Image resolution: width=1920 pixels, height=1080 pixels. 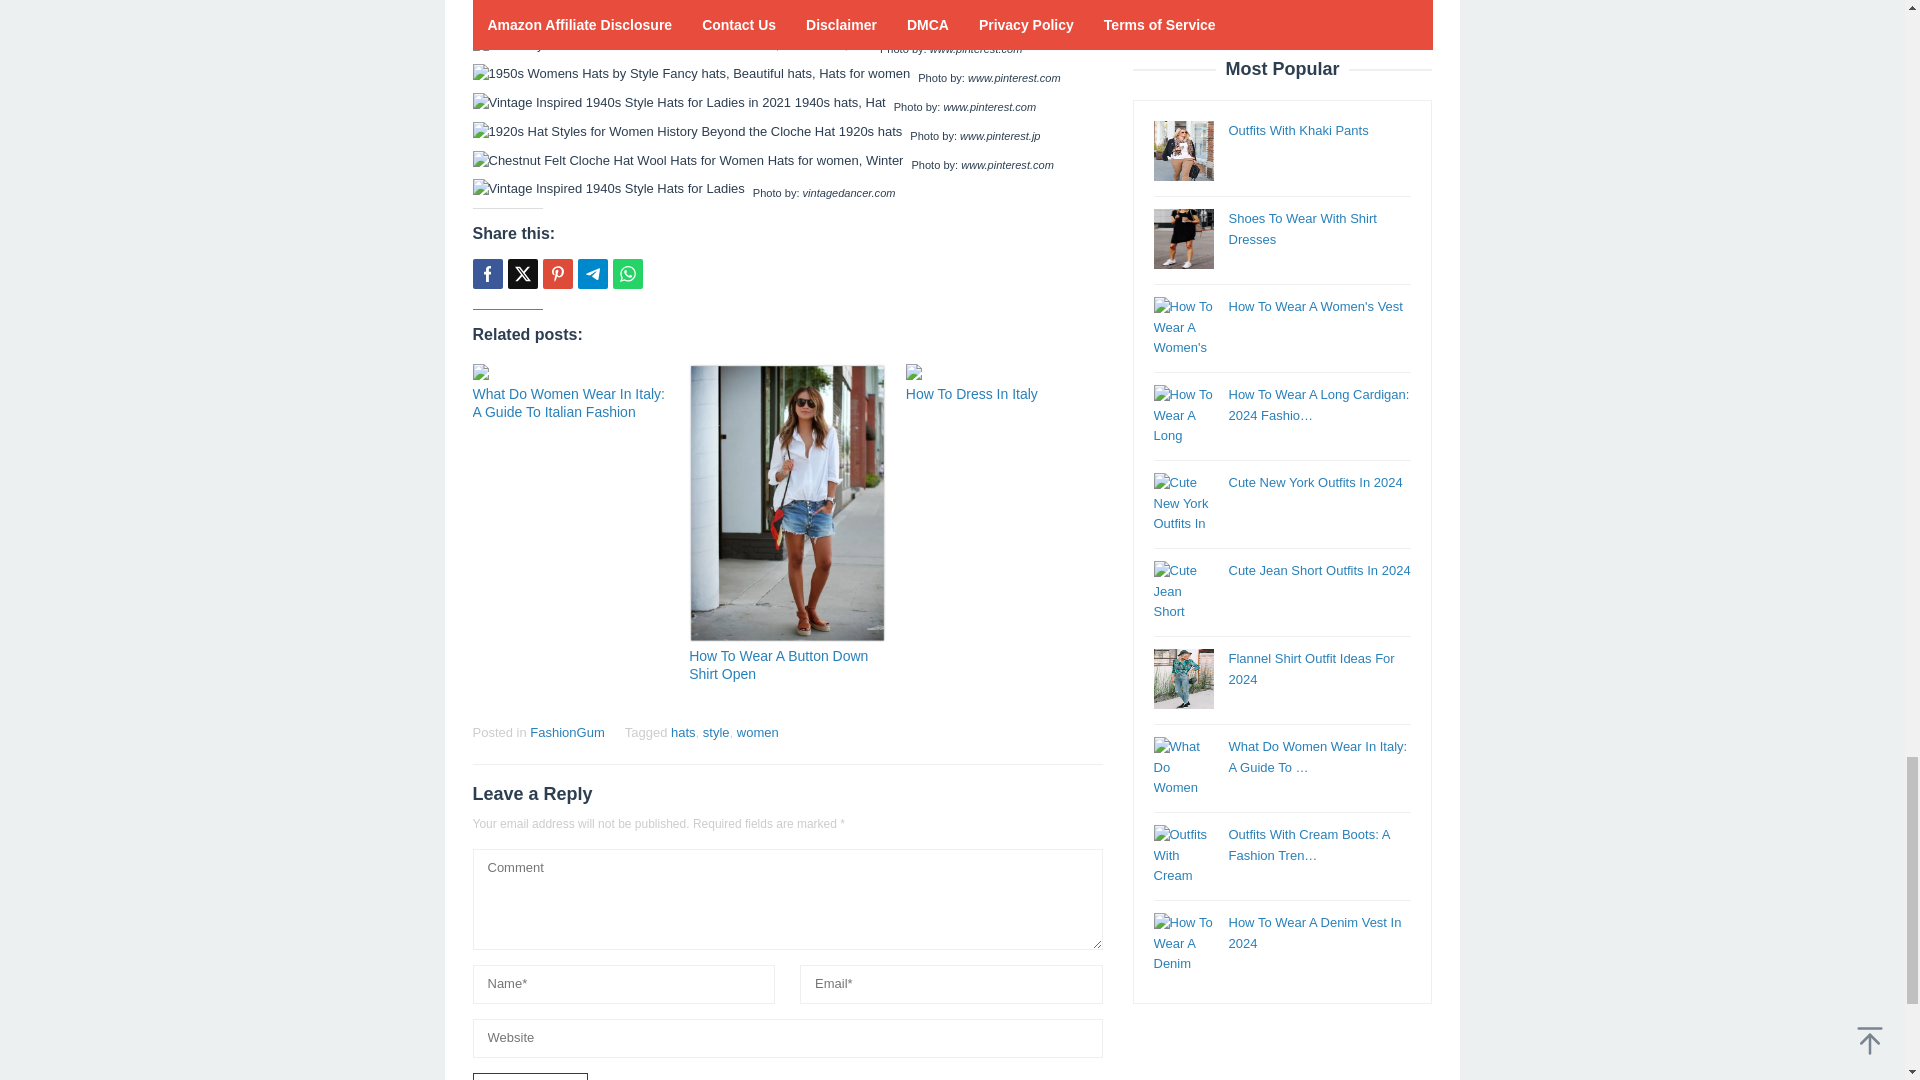 What do you see at coordinates (568, 402) in the screenshot?
I see `What Do Women Wear In Italy: A Guide To Italian Fashion` at bounding box center [568, 402].